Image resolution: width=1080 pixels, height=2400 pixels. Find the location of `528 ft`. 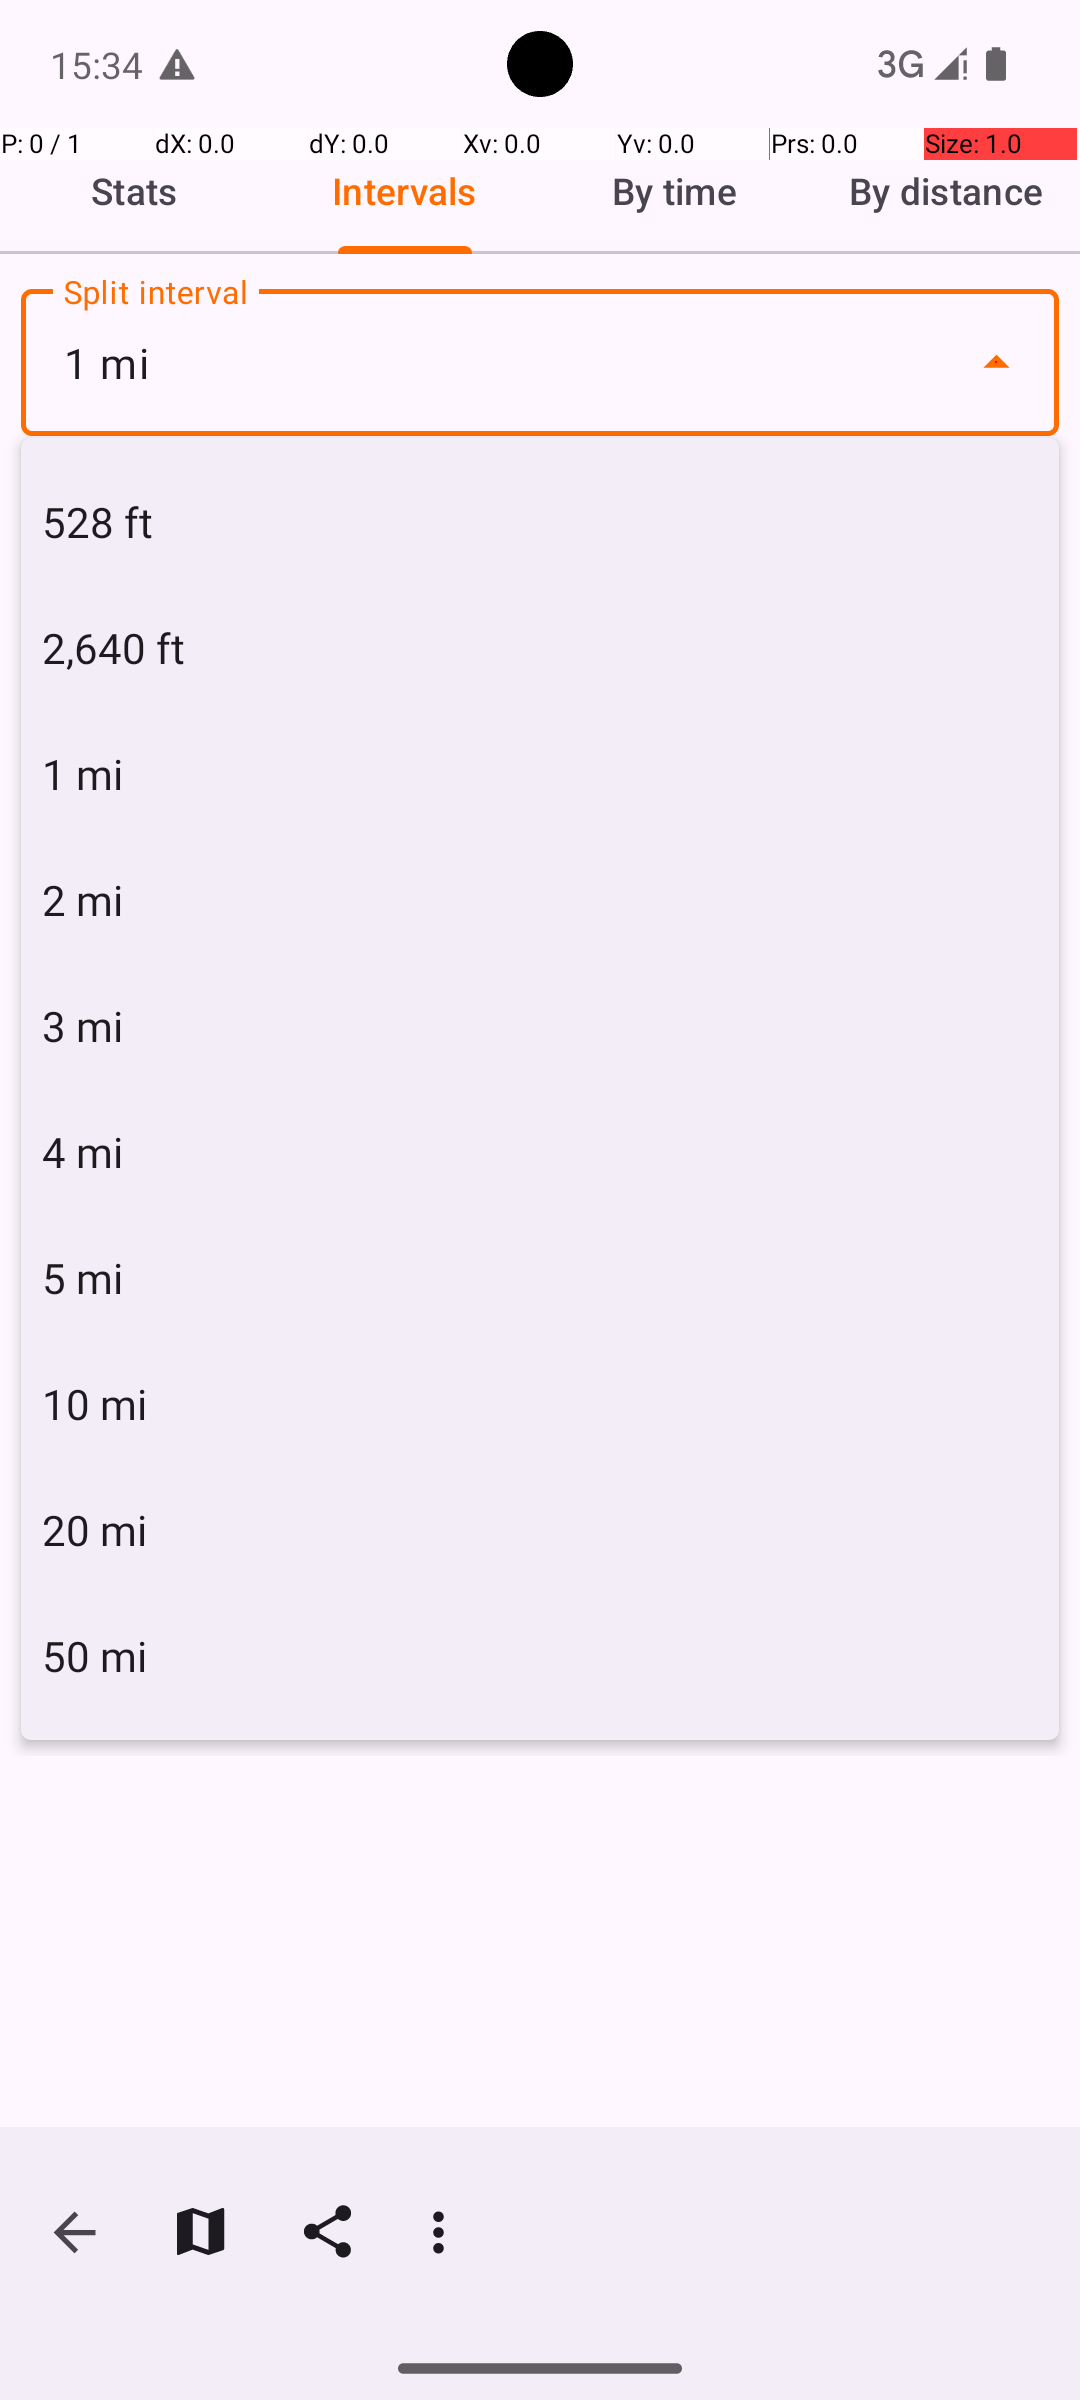

528 ft is located at coordinates (540, 522).